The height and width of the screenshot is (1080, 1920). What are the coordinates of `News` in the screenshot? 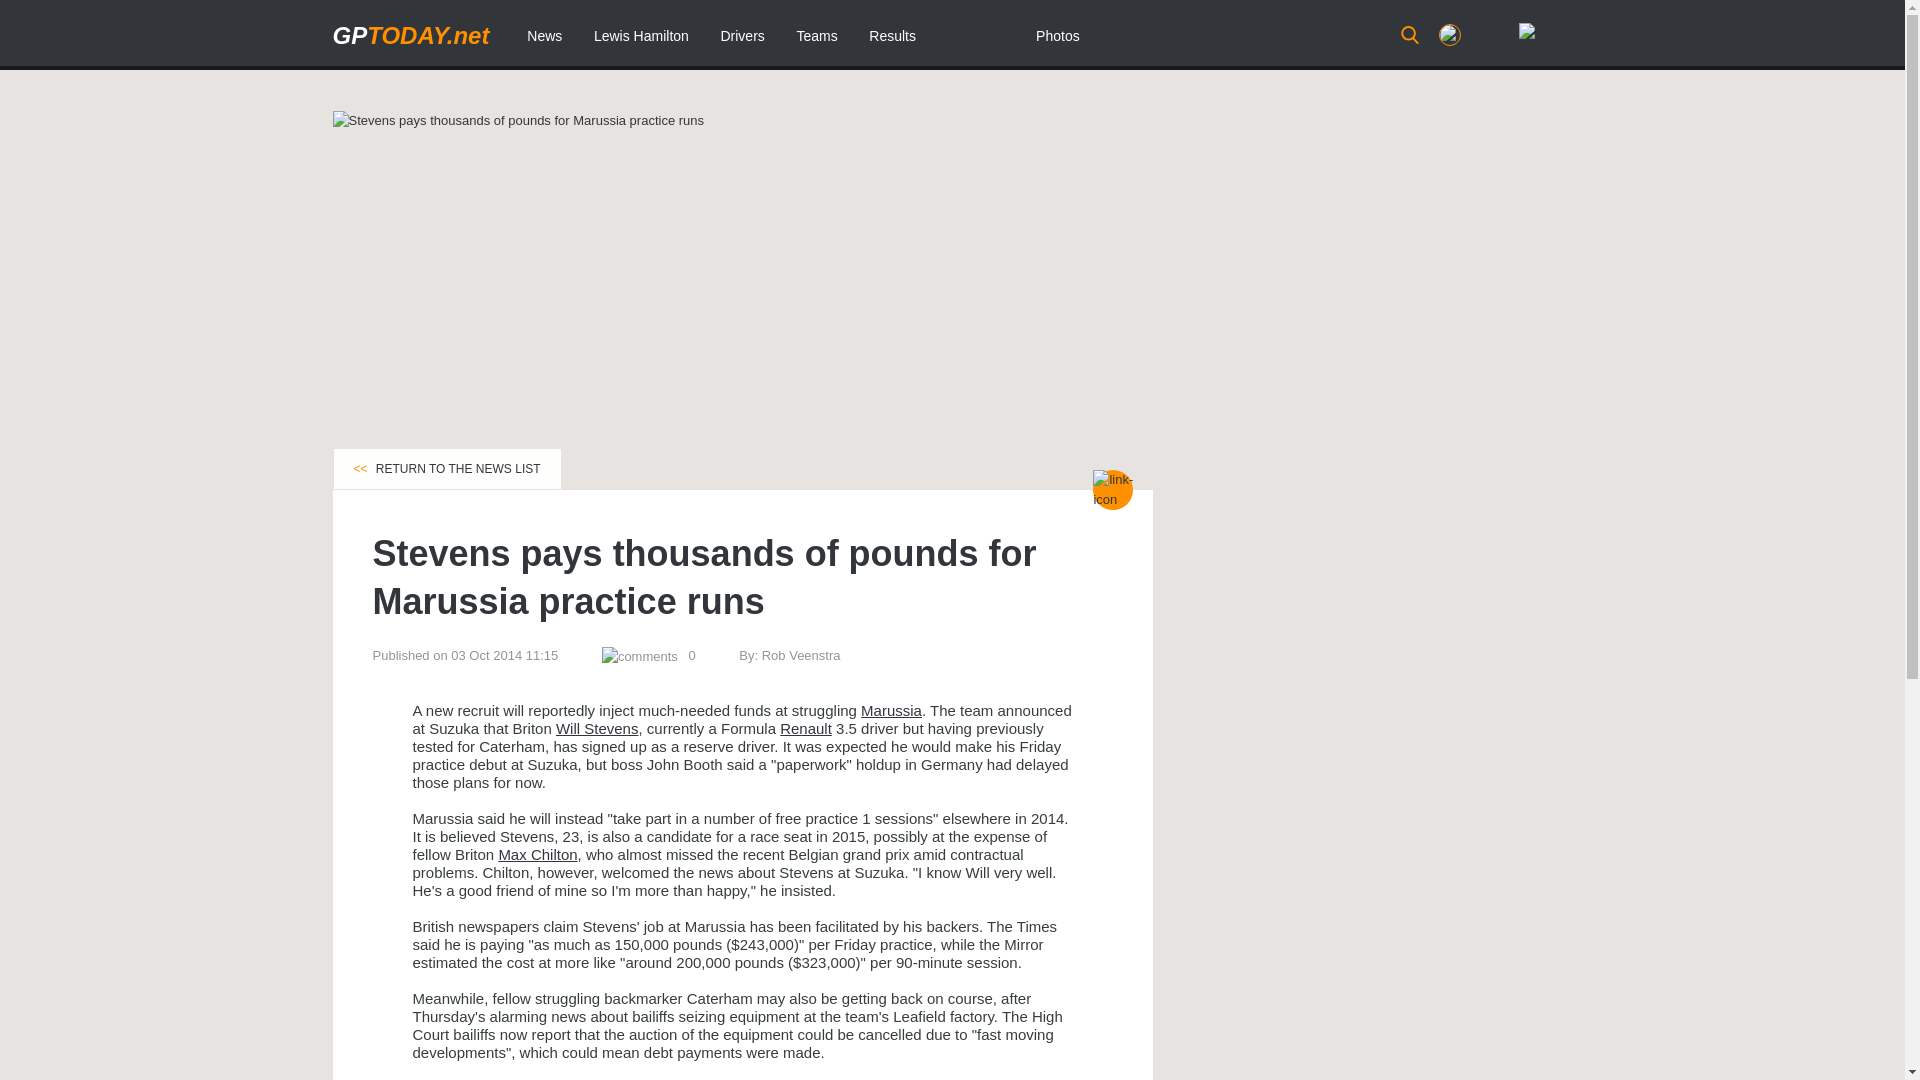 It's located at (544, 35).